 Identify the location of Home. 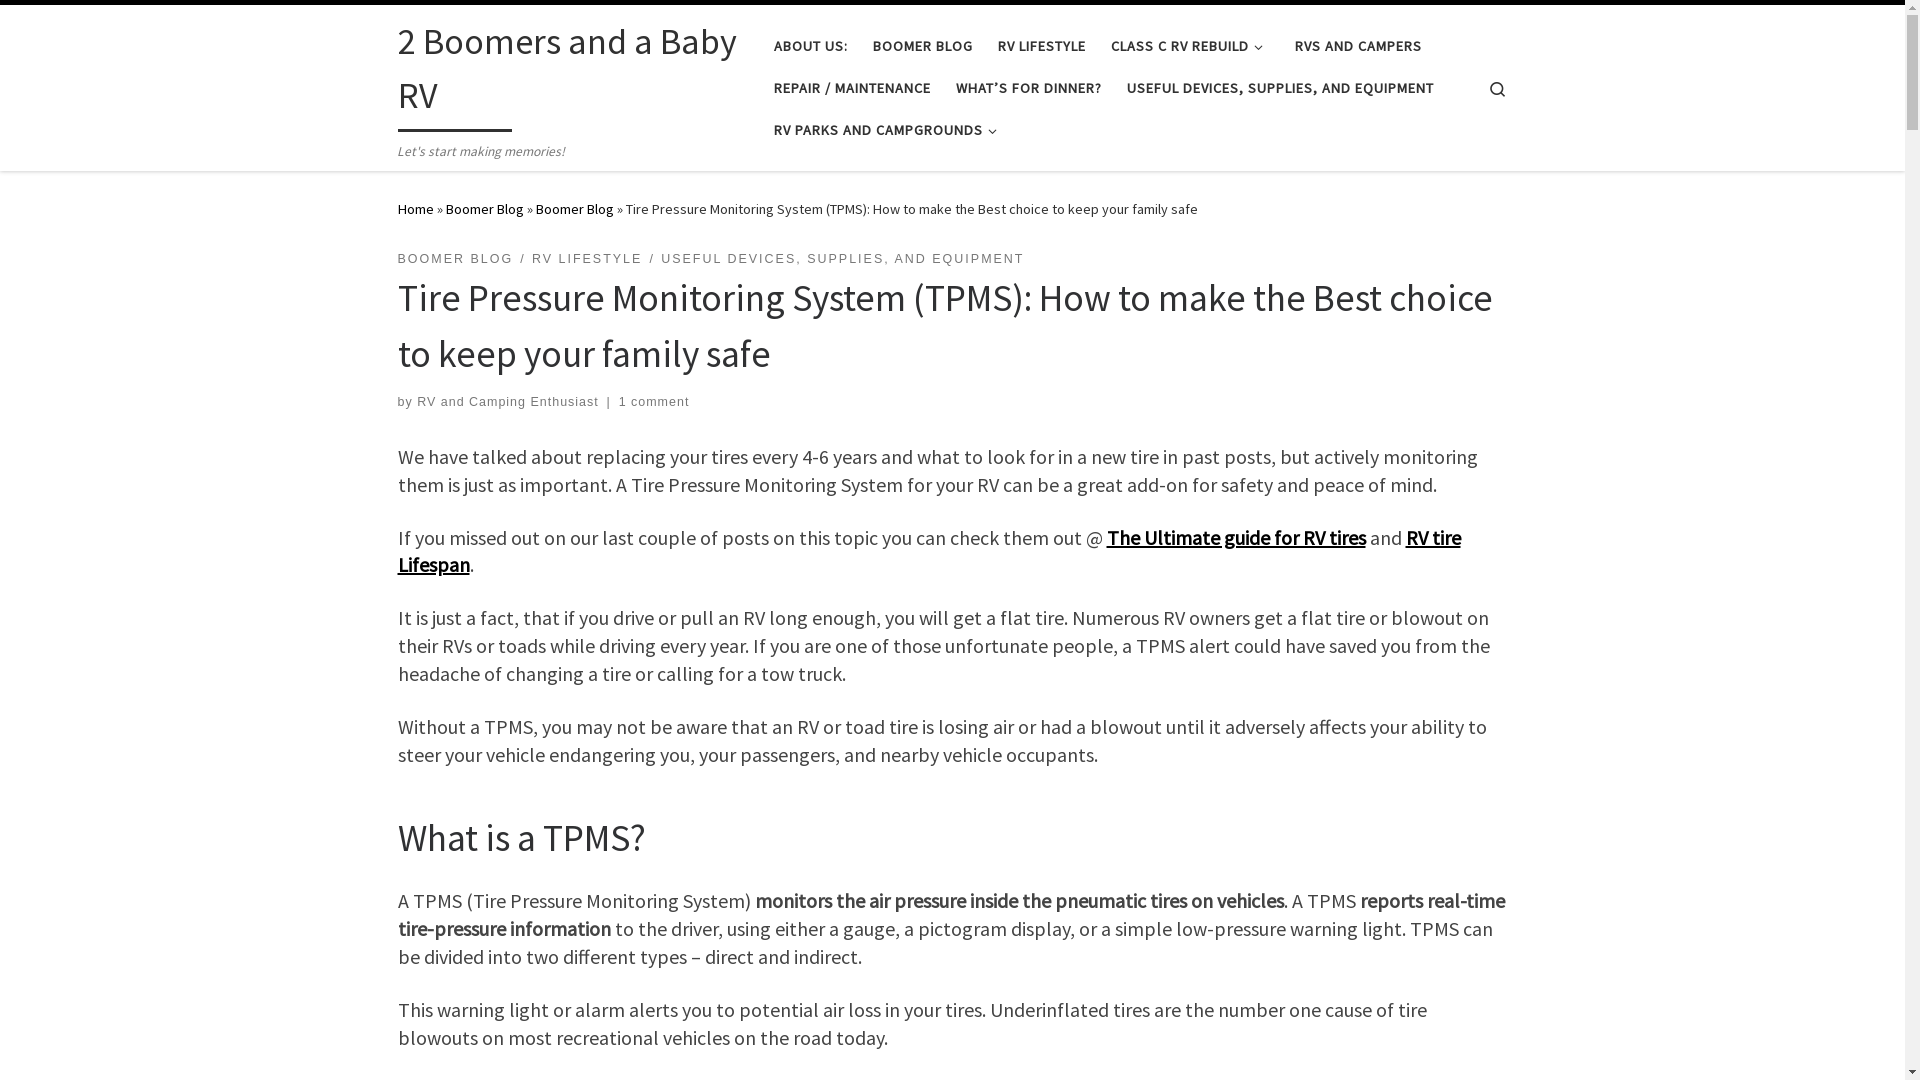
(416, 209).